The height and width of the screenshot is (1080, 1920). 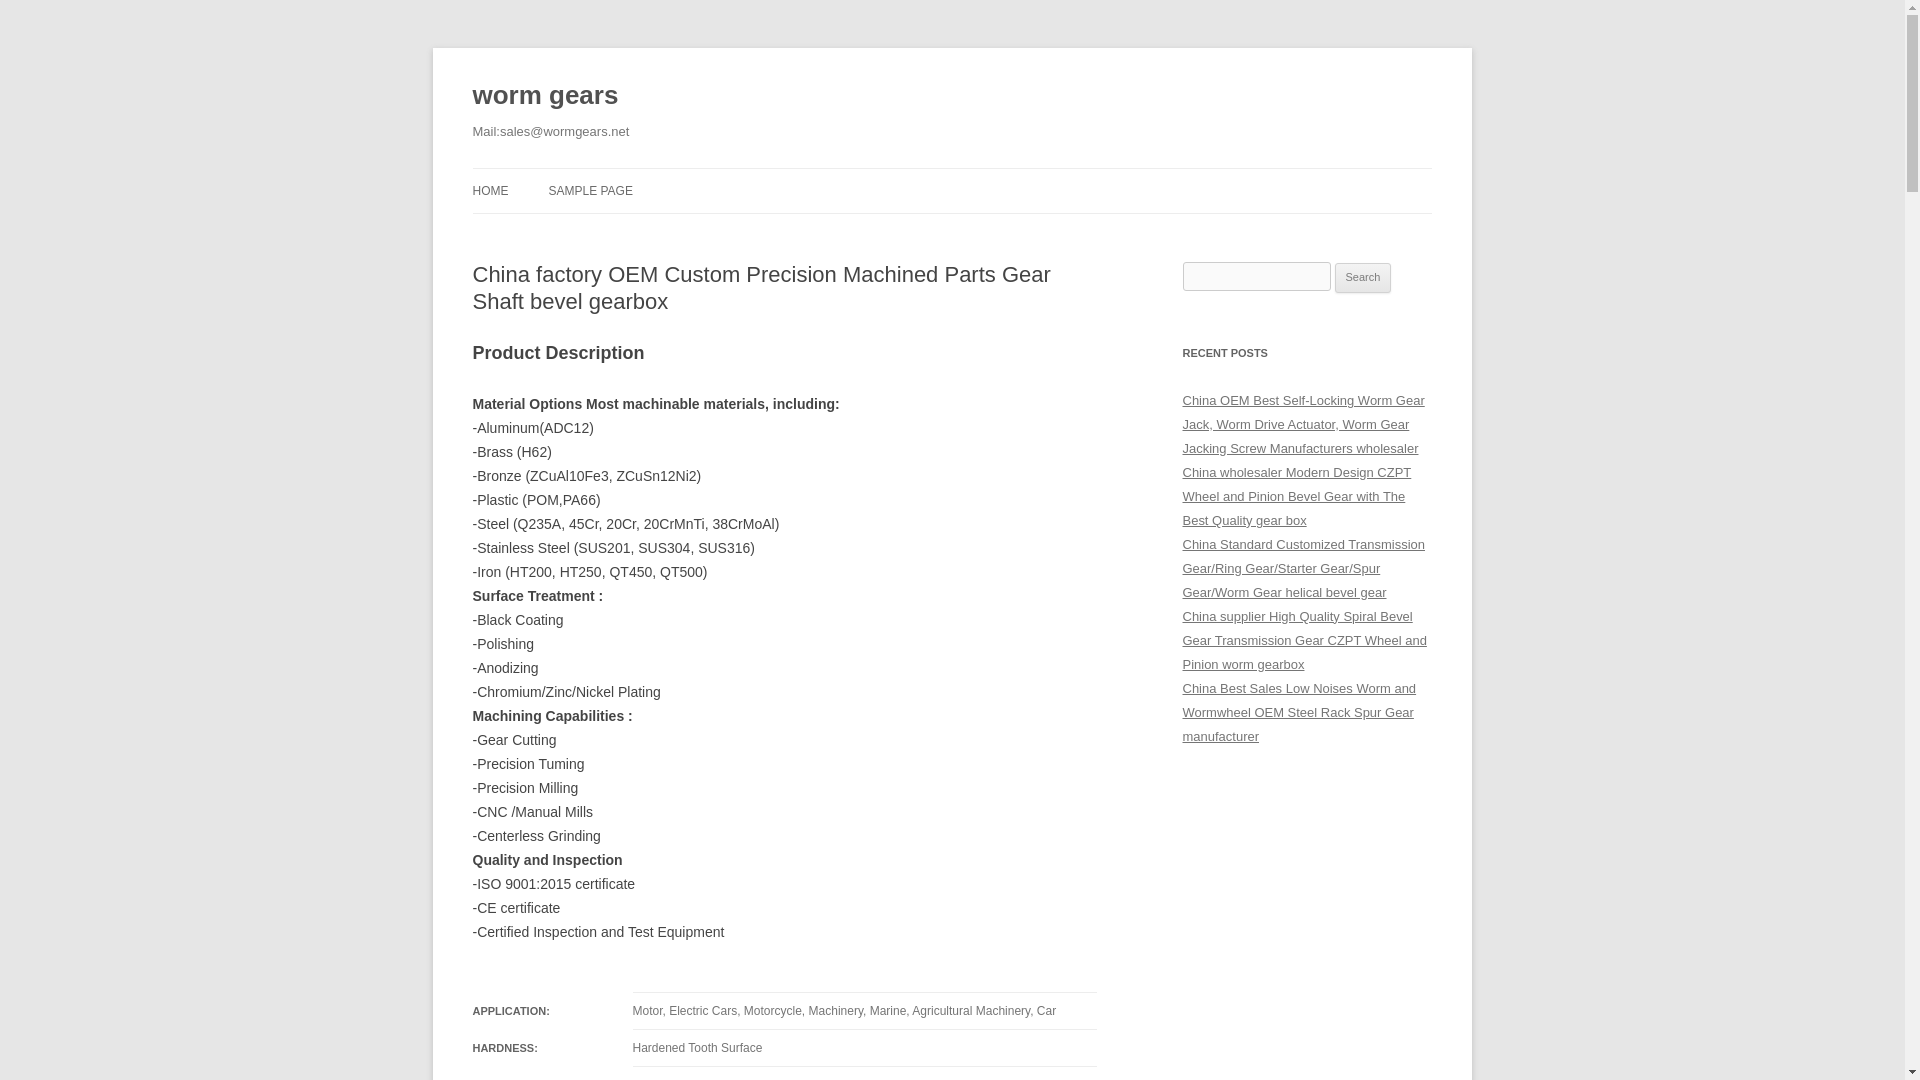 What do you see at coordinates (545, 96) in the screenshot?
I see `worm gears` at bounding box center [545, 96].